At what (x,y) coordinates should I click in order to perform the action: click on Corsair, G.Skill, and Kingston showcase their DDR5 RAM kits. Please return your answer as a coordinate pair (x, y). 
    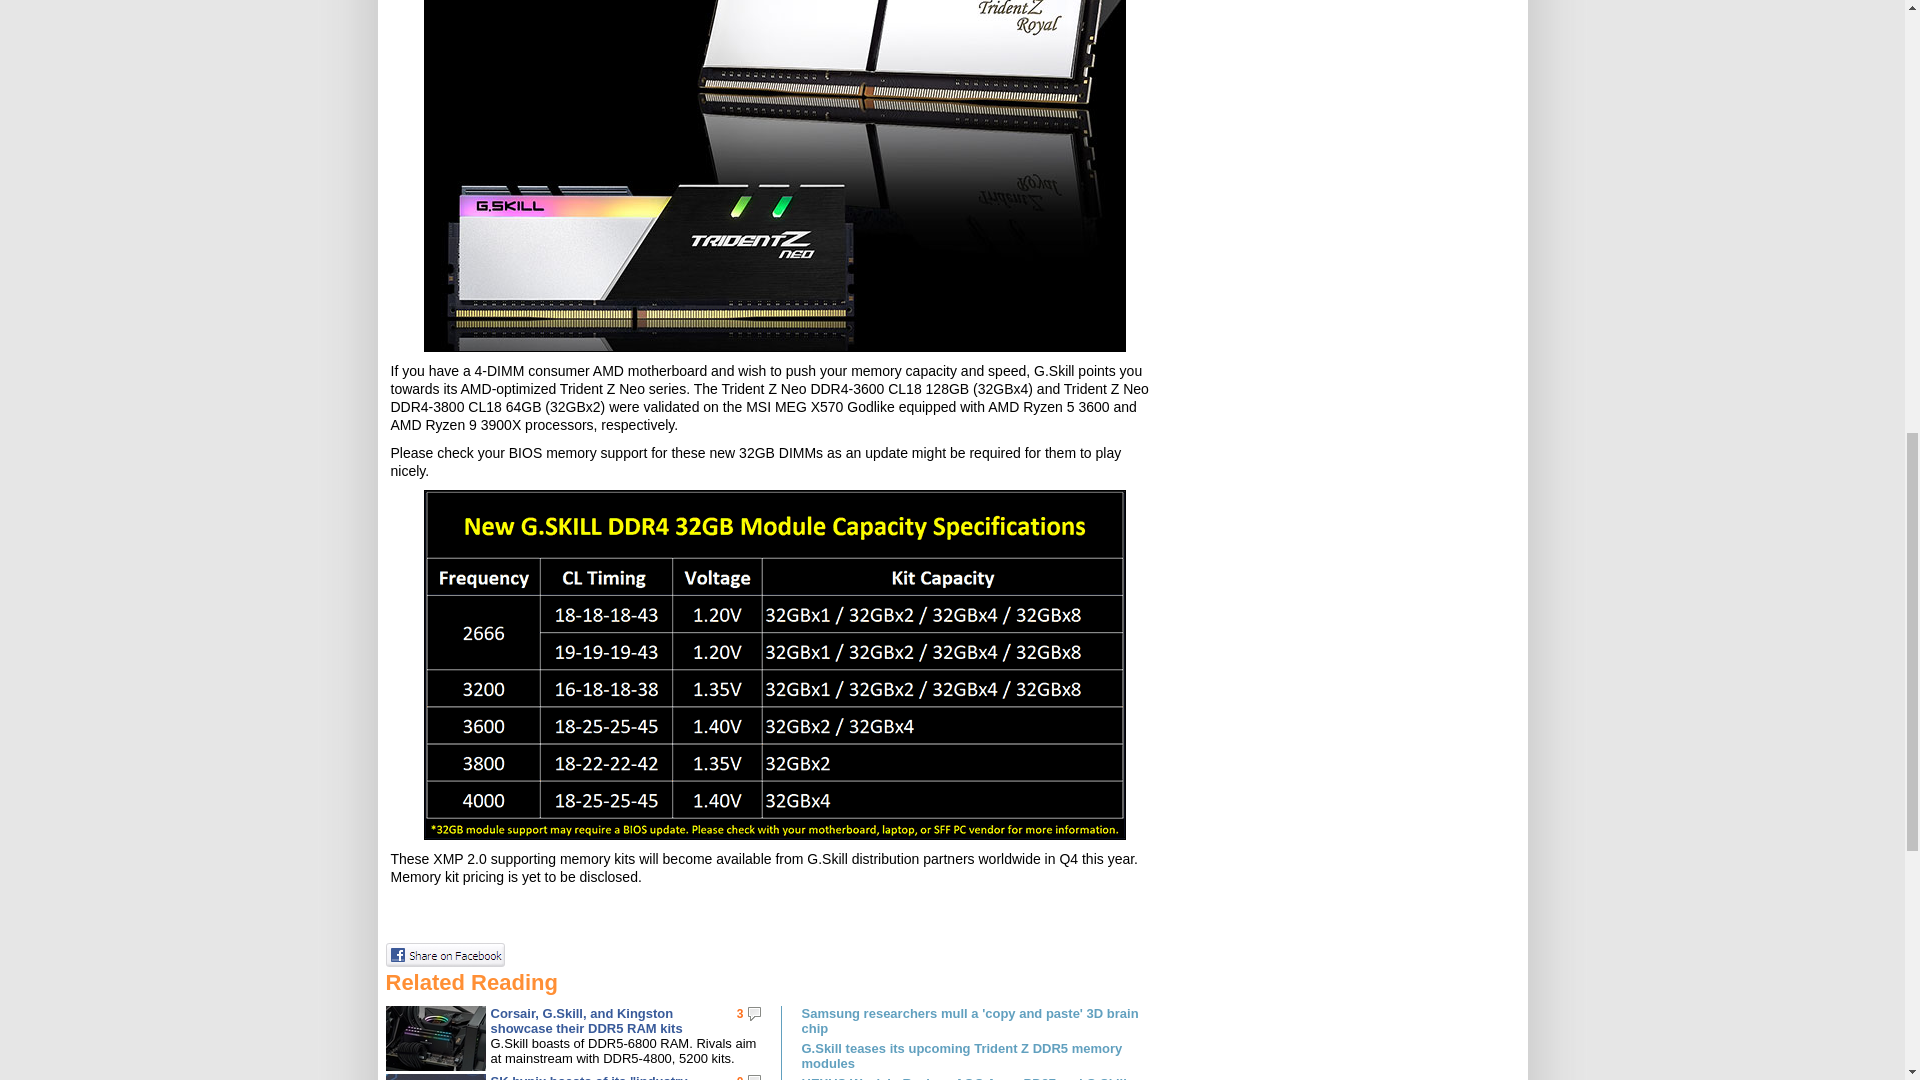
    Looking at the image, I should click on (585, 1020).